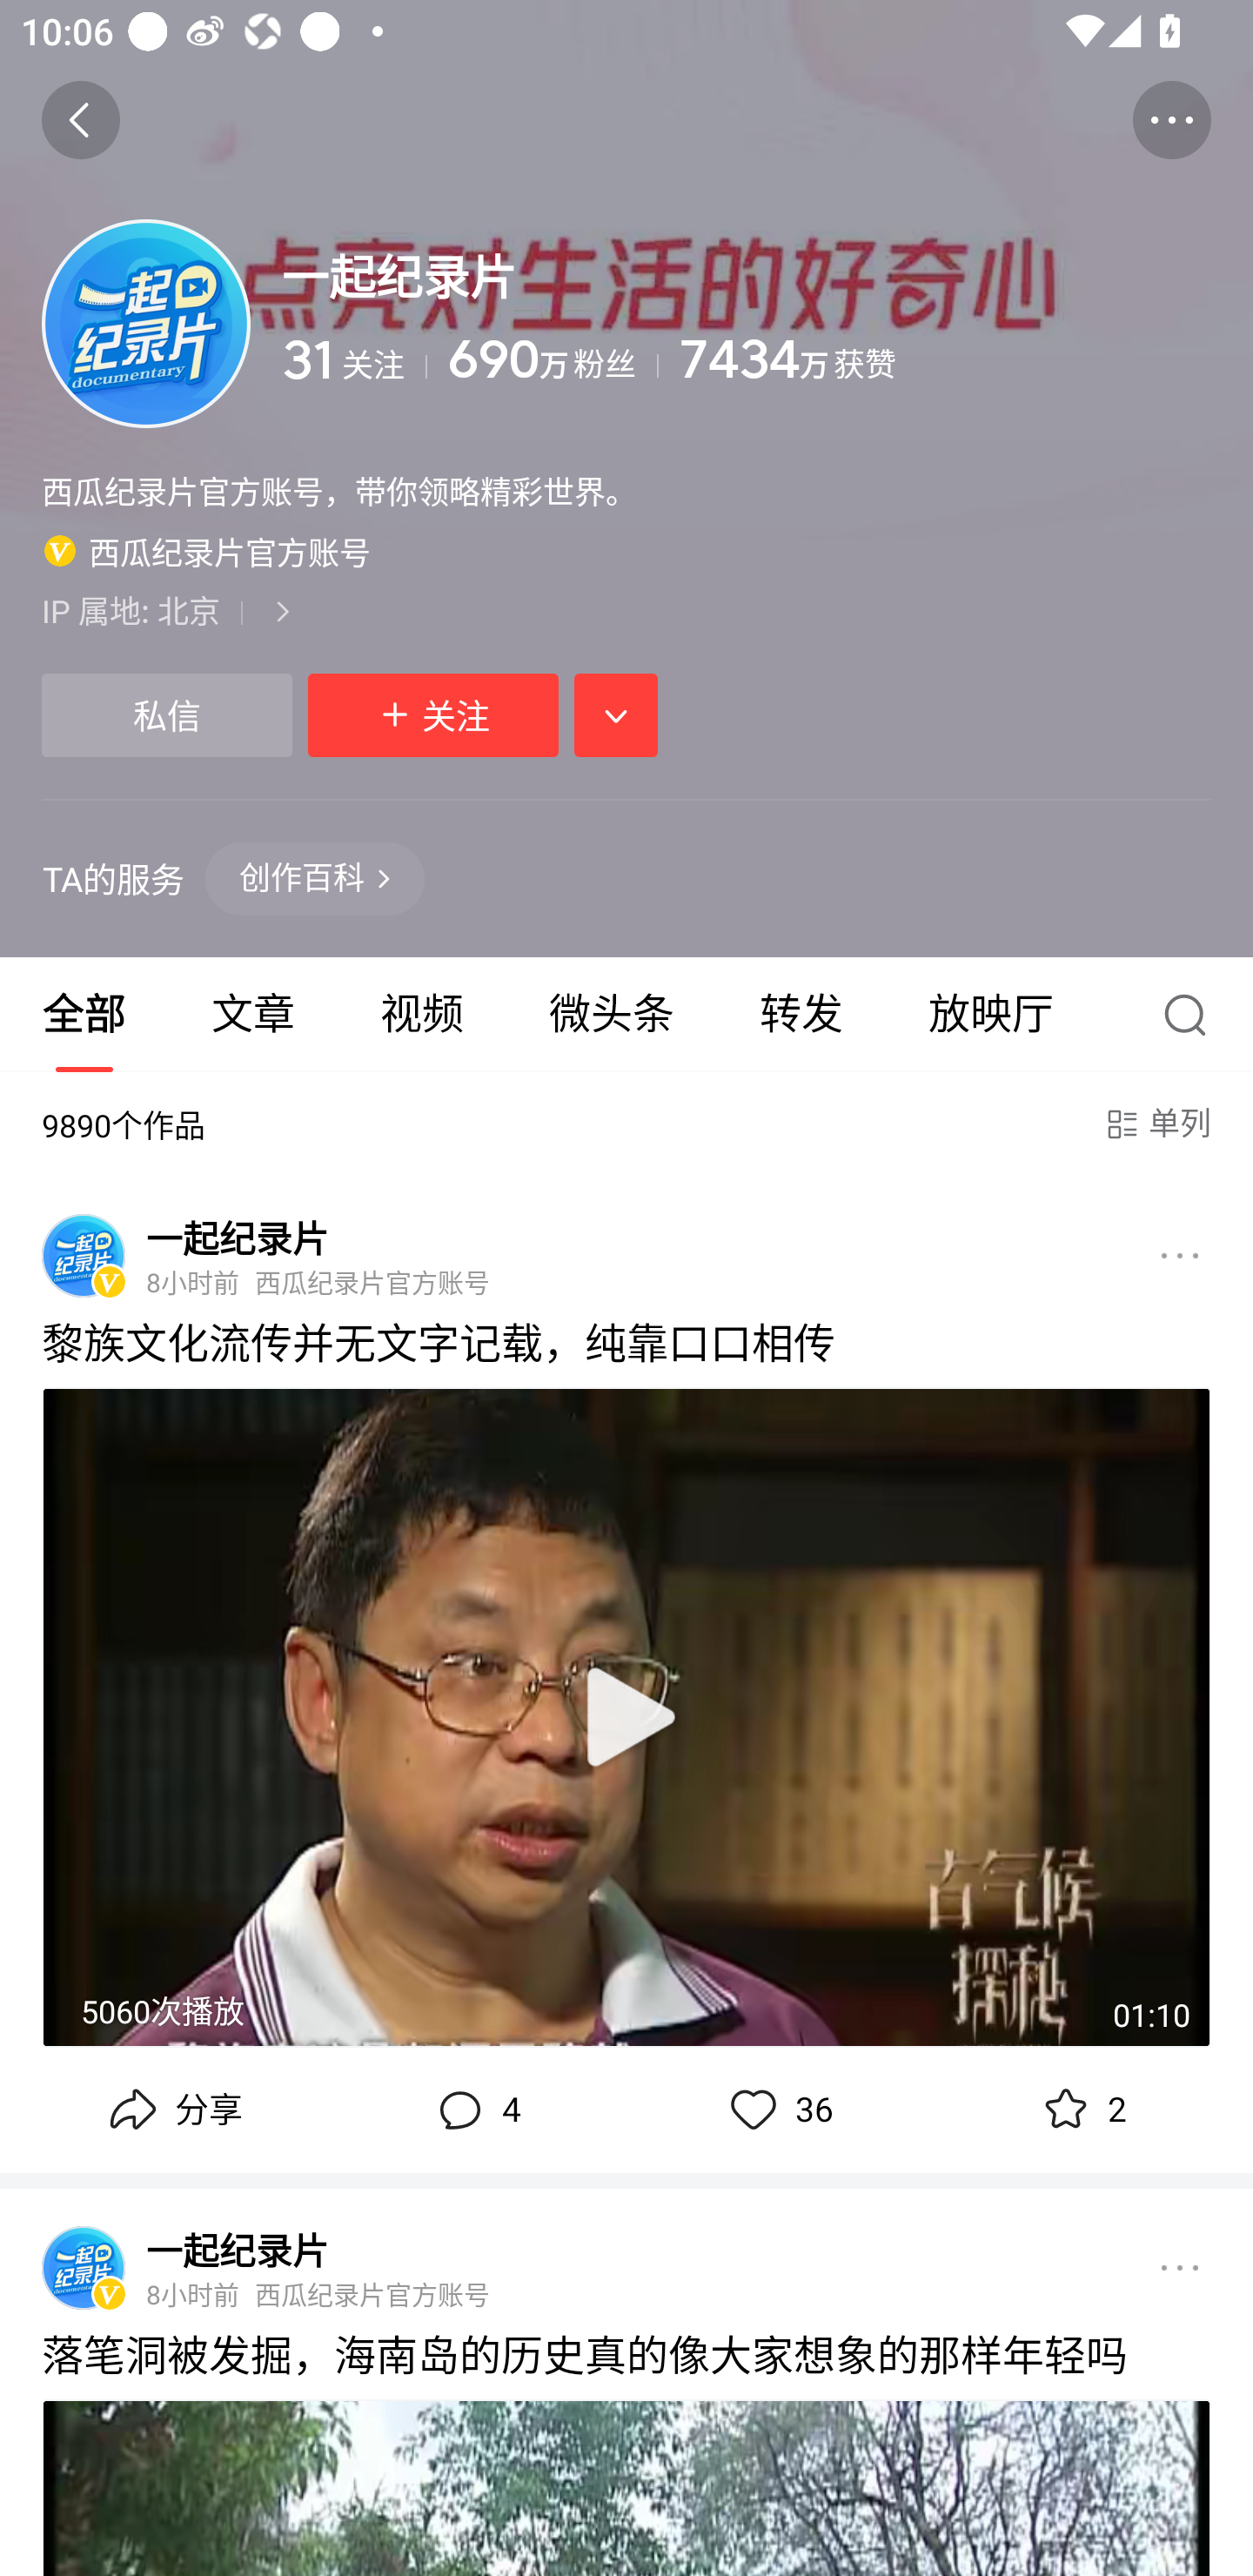 The width and height of the screenshot is (1253, 2576). What do you see at coordinates (84, 1255) in the screenshot?
I see `一起纪录片头像` at bounding box center [84, 1255].